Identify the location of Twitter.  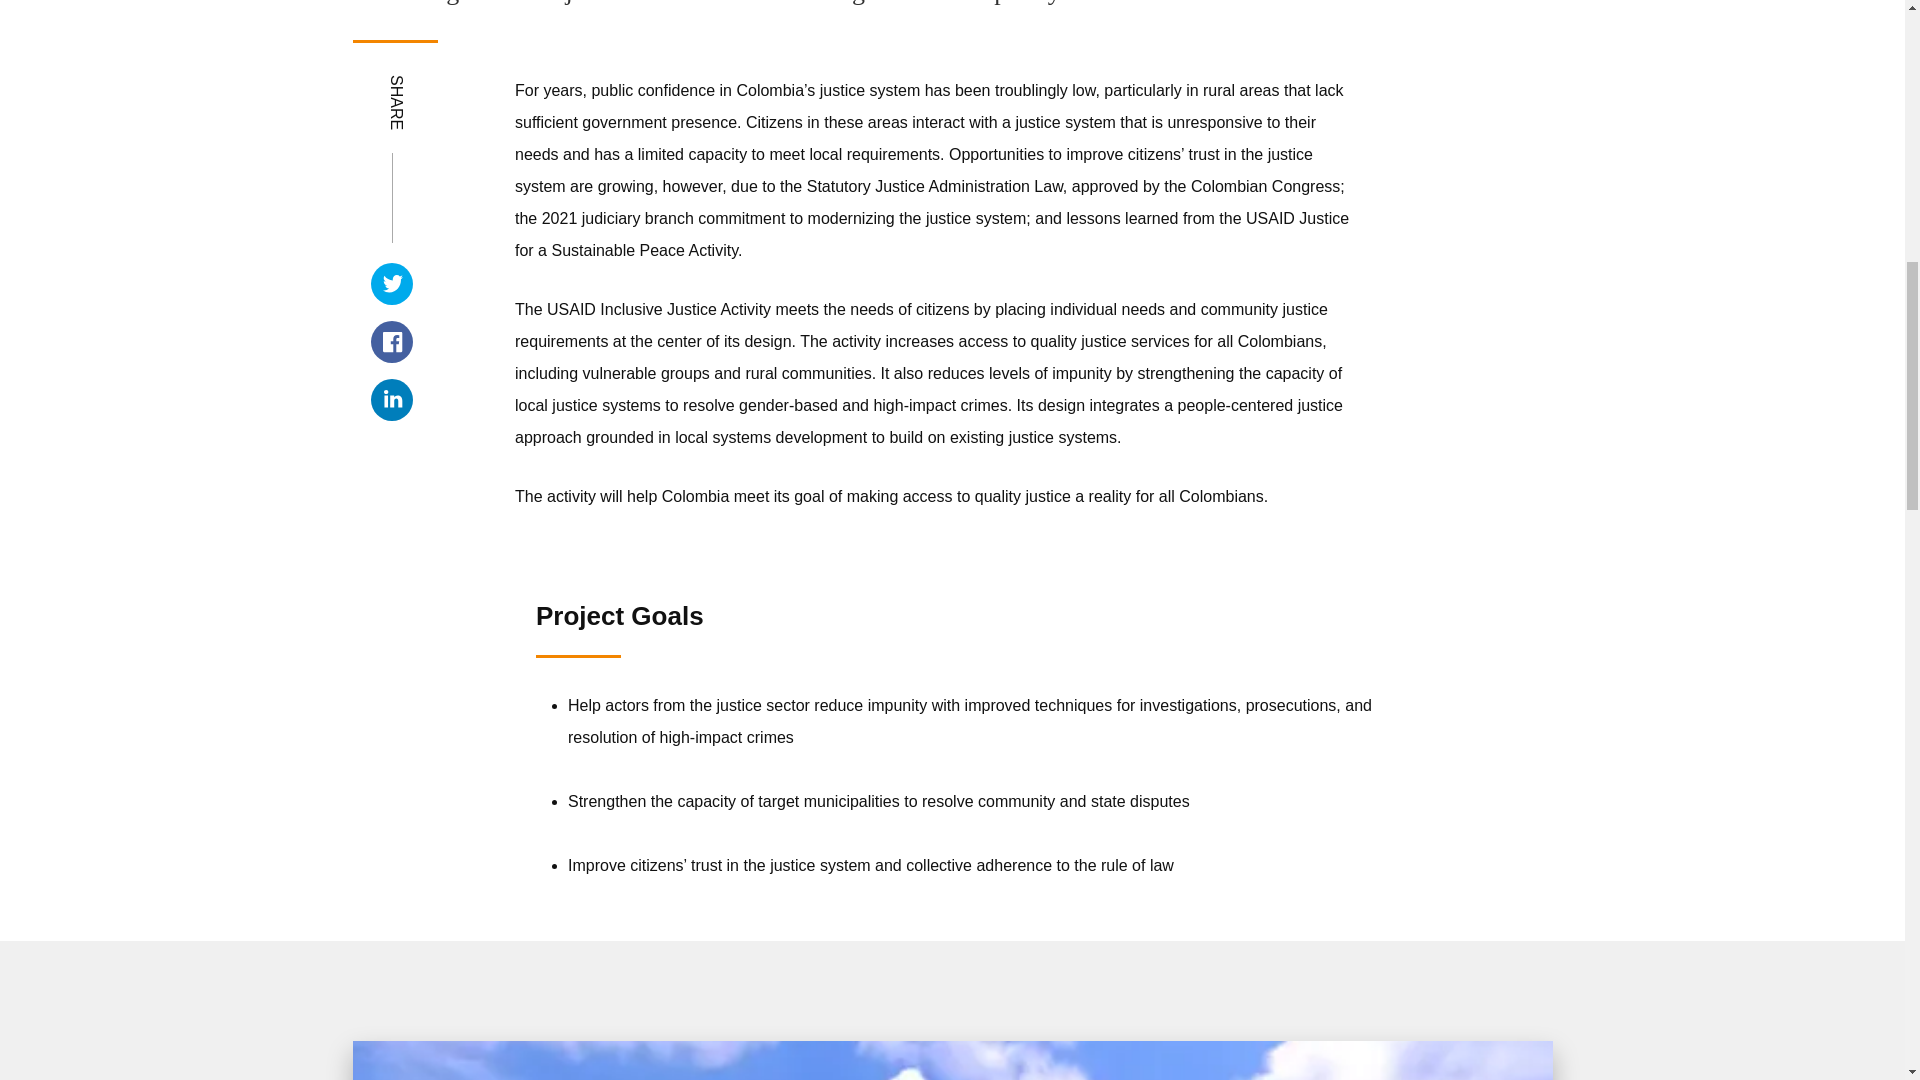
(391, 284).